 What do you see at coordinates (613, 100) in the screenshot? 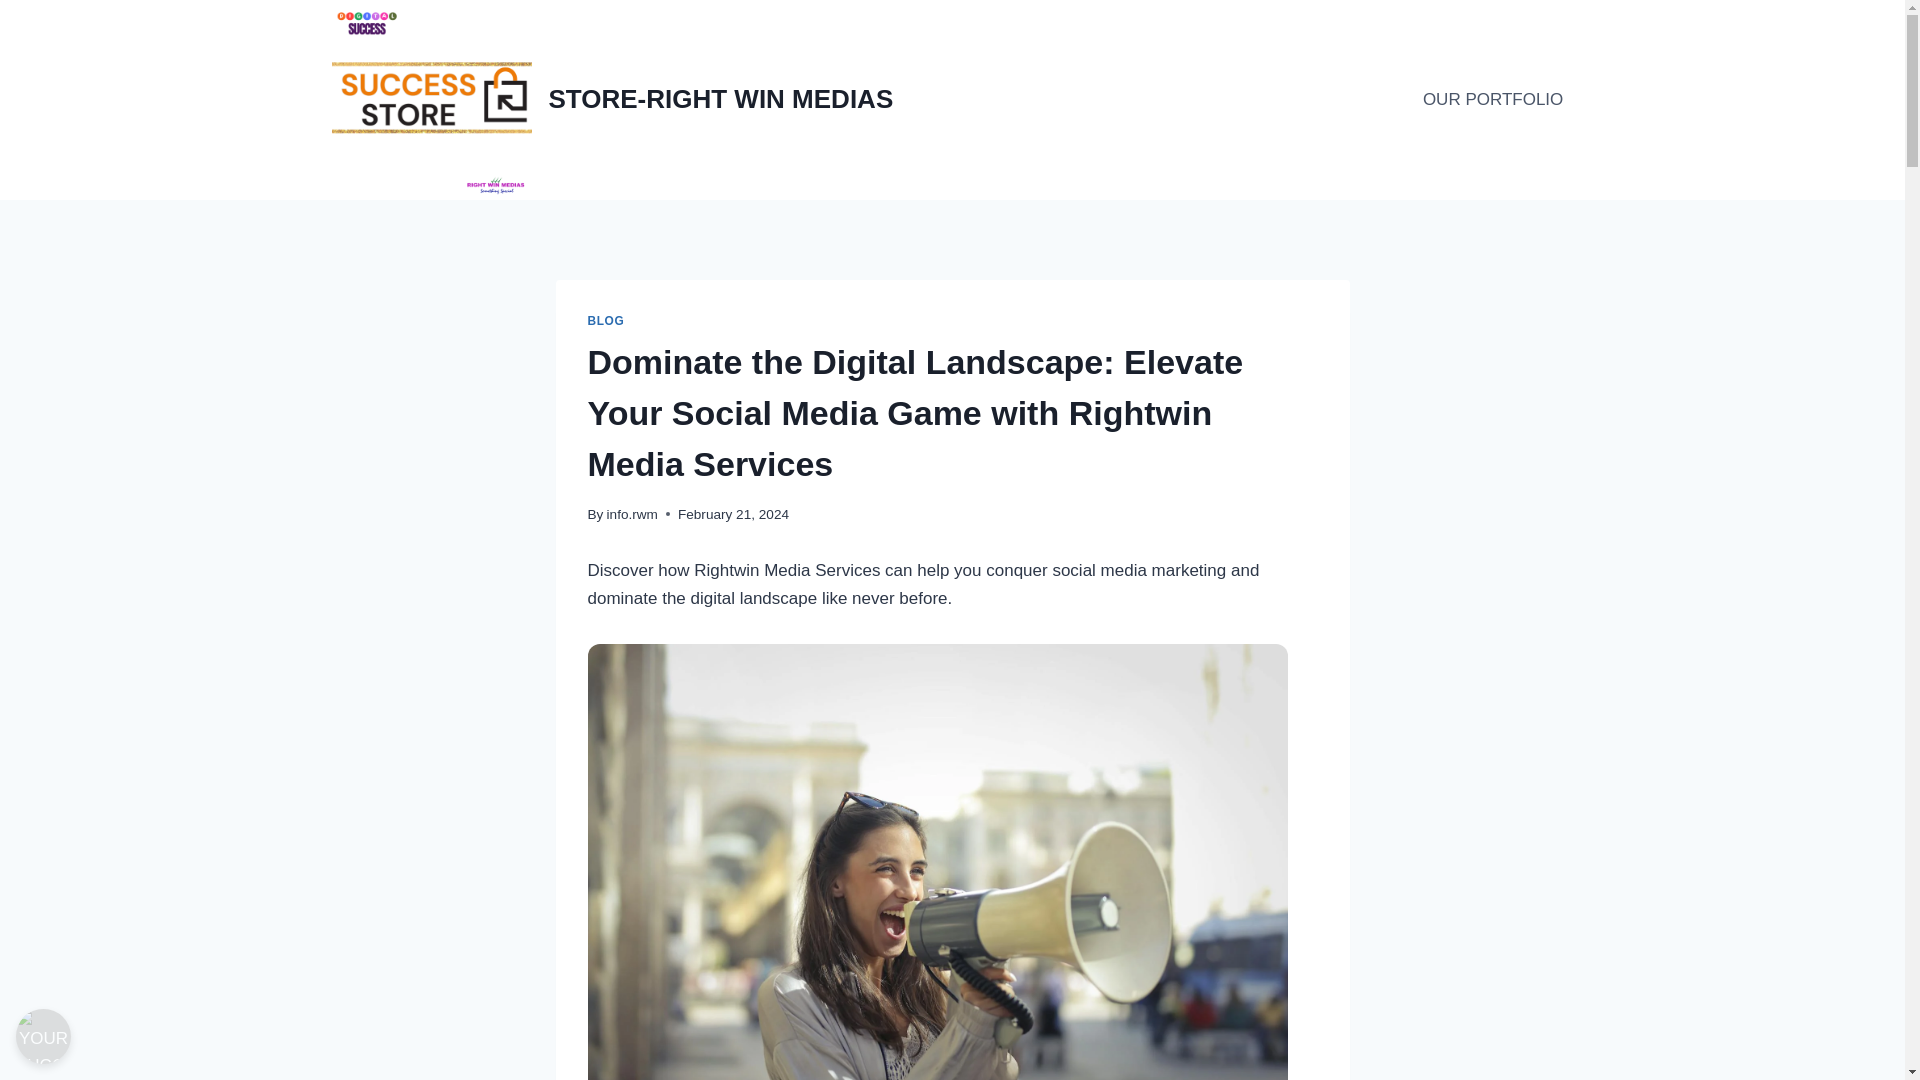
I see `STORE-RIGHT WIN MEDIAS` at bounding box center [613, 100].